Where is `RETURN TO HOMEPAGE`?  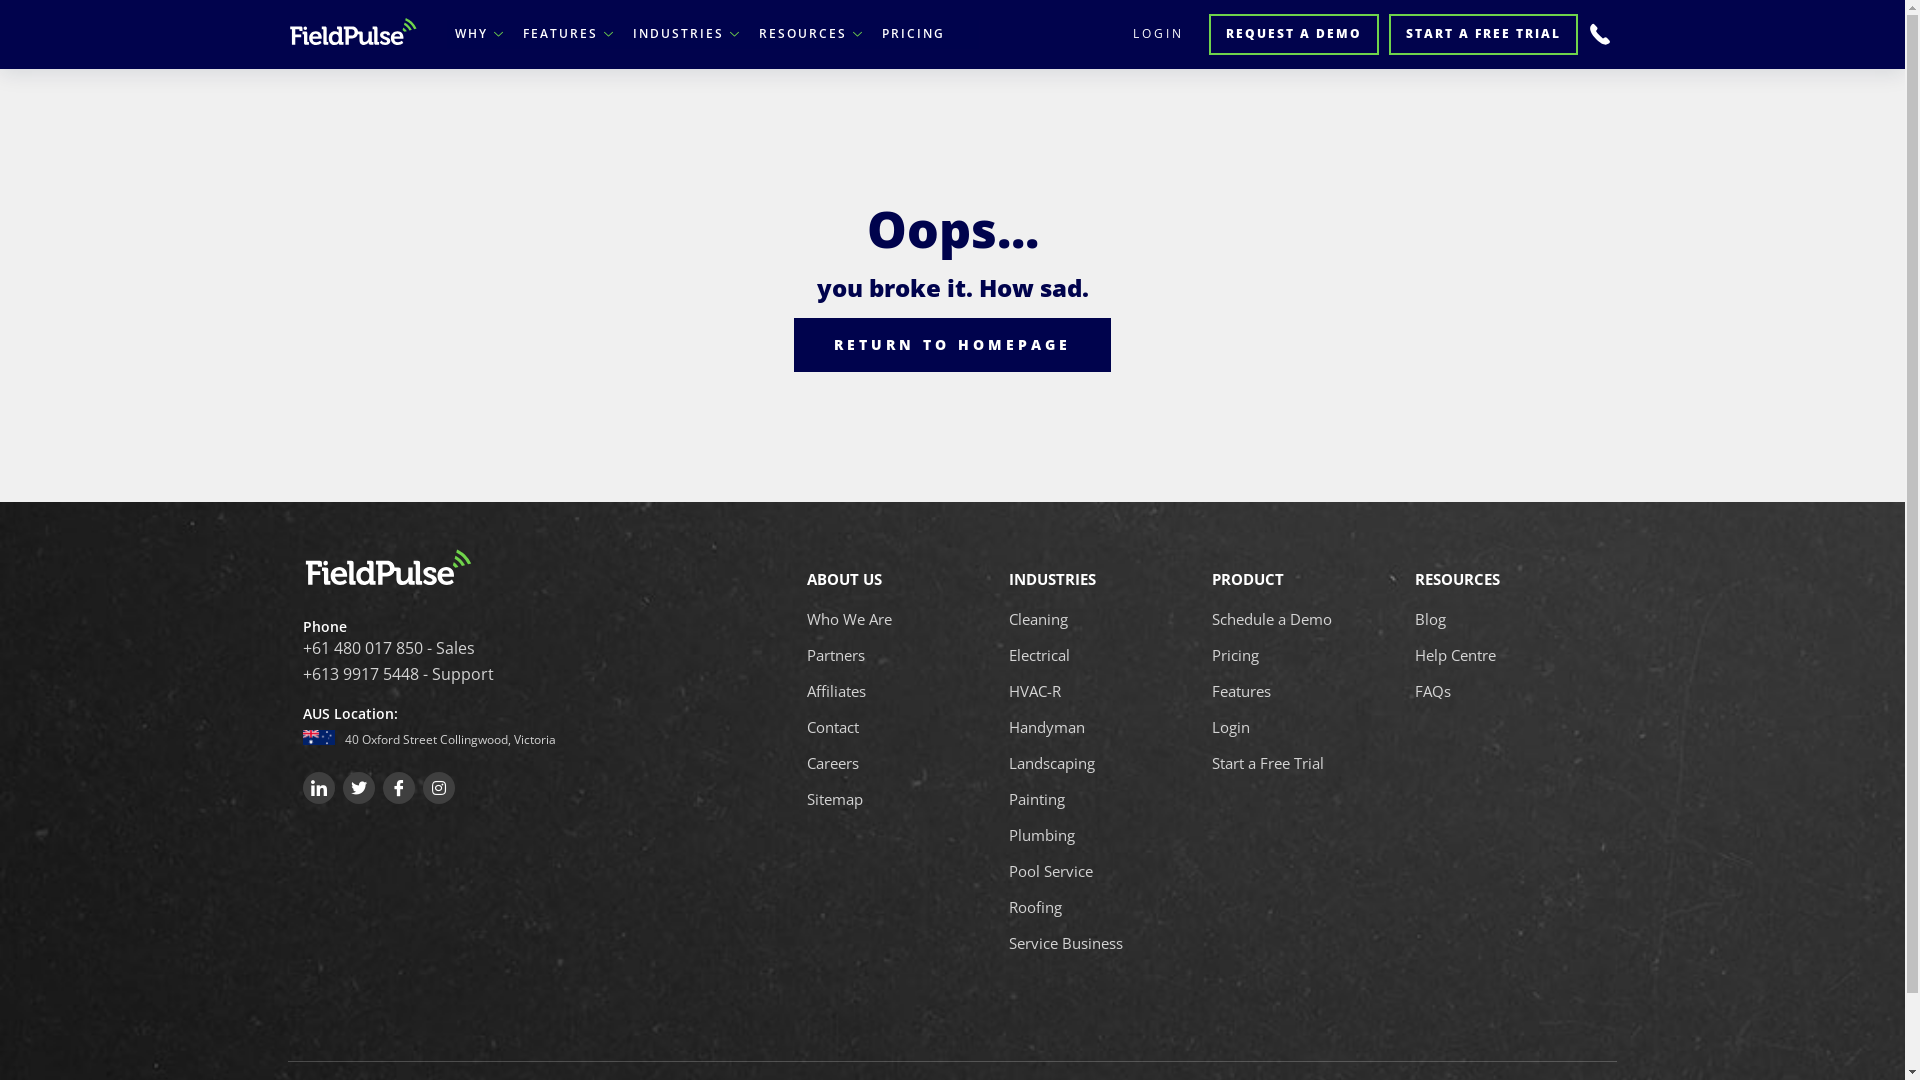 RETURN TO HOMEPAGE is located at coordinates (952, 345).